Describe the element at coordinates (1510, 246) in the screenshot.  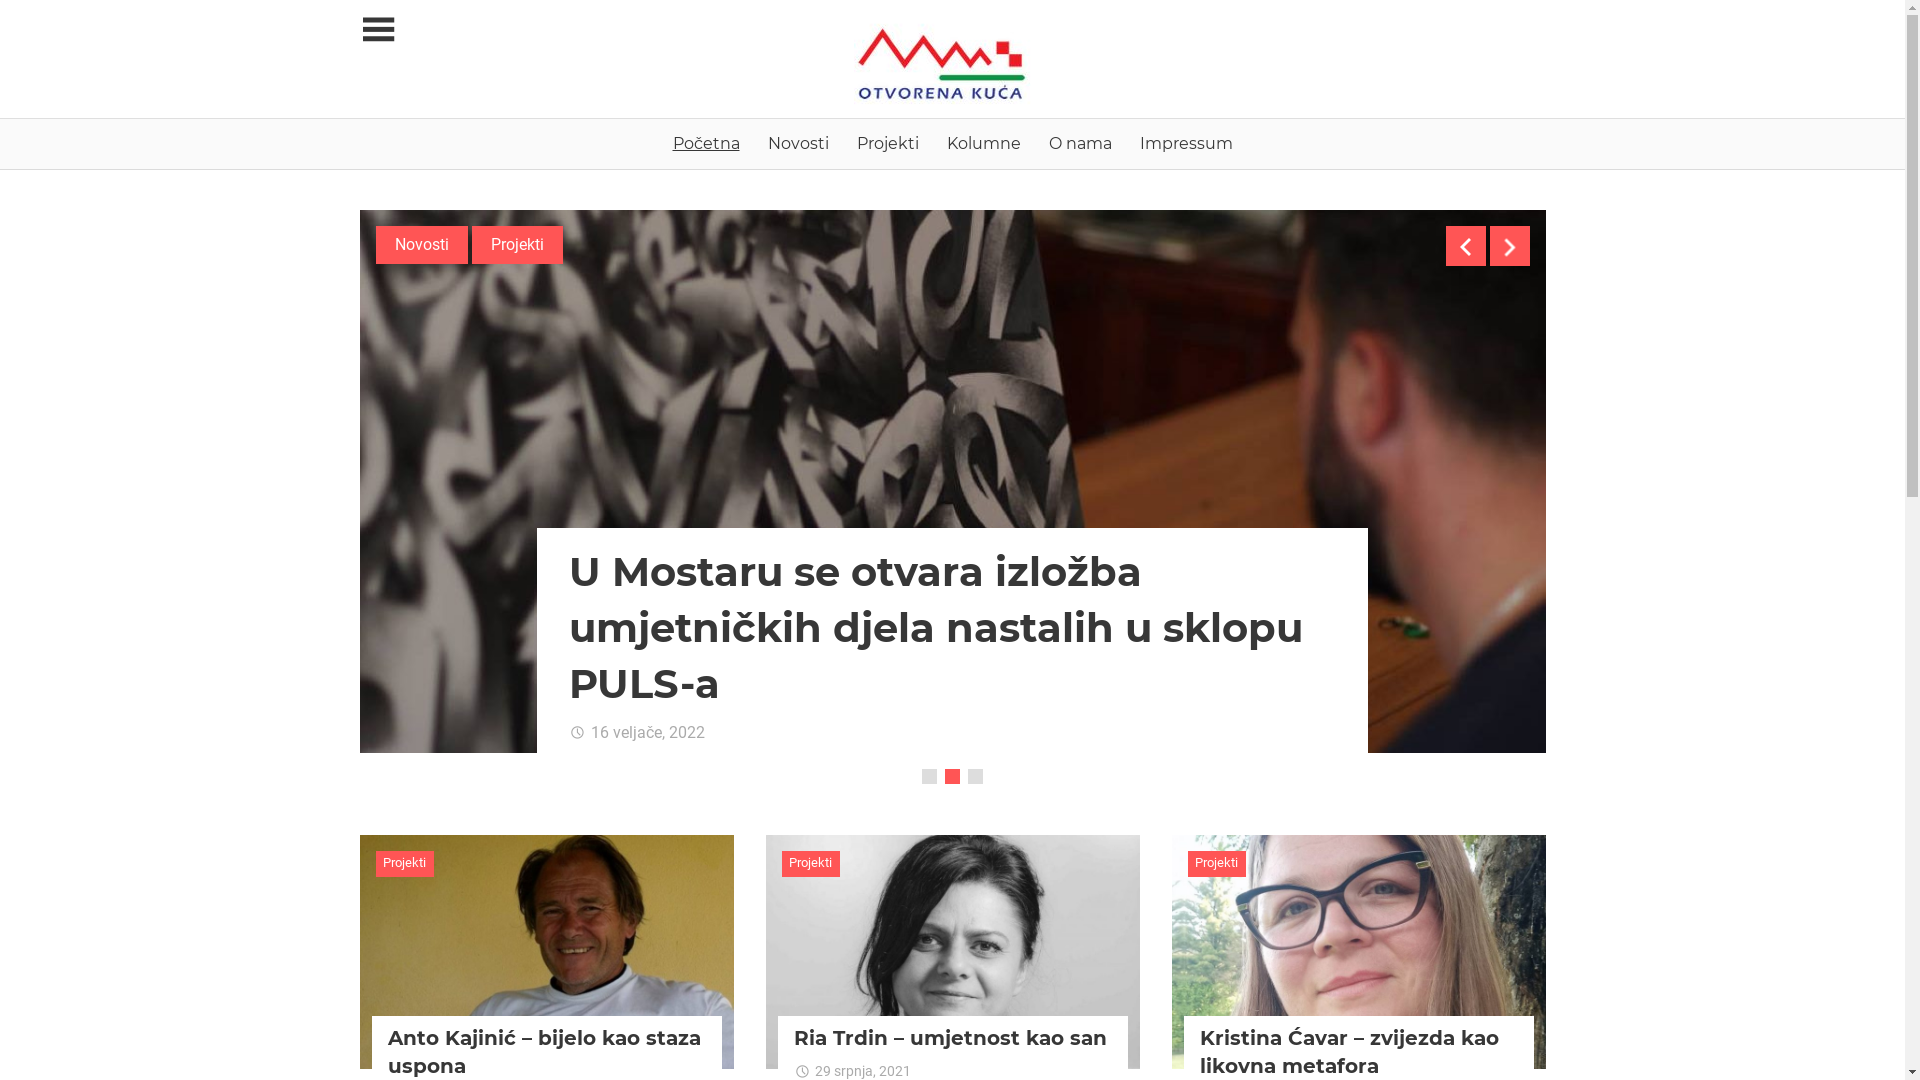
I see `Next` at that location.